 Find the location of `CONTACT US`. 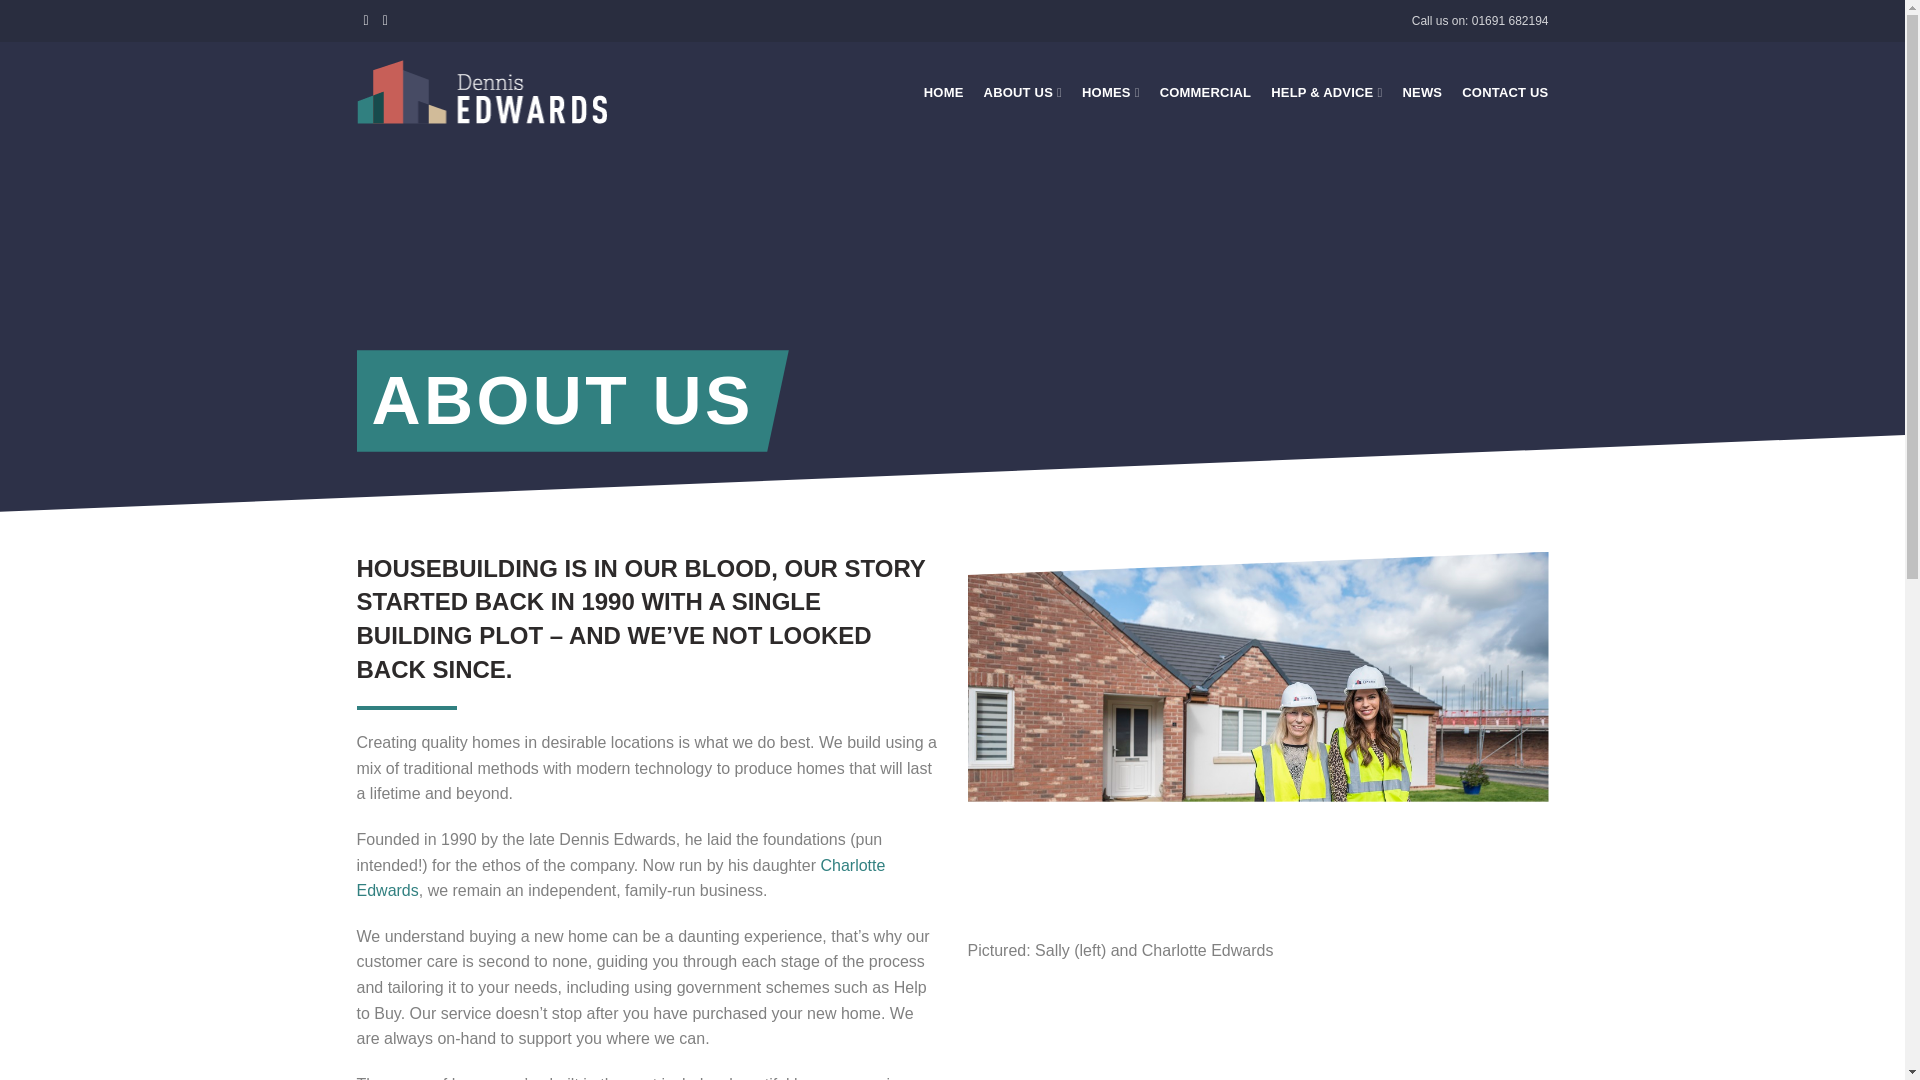

CONTACT US is located at coordinates (1504, 92).